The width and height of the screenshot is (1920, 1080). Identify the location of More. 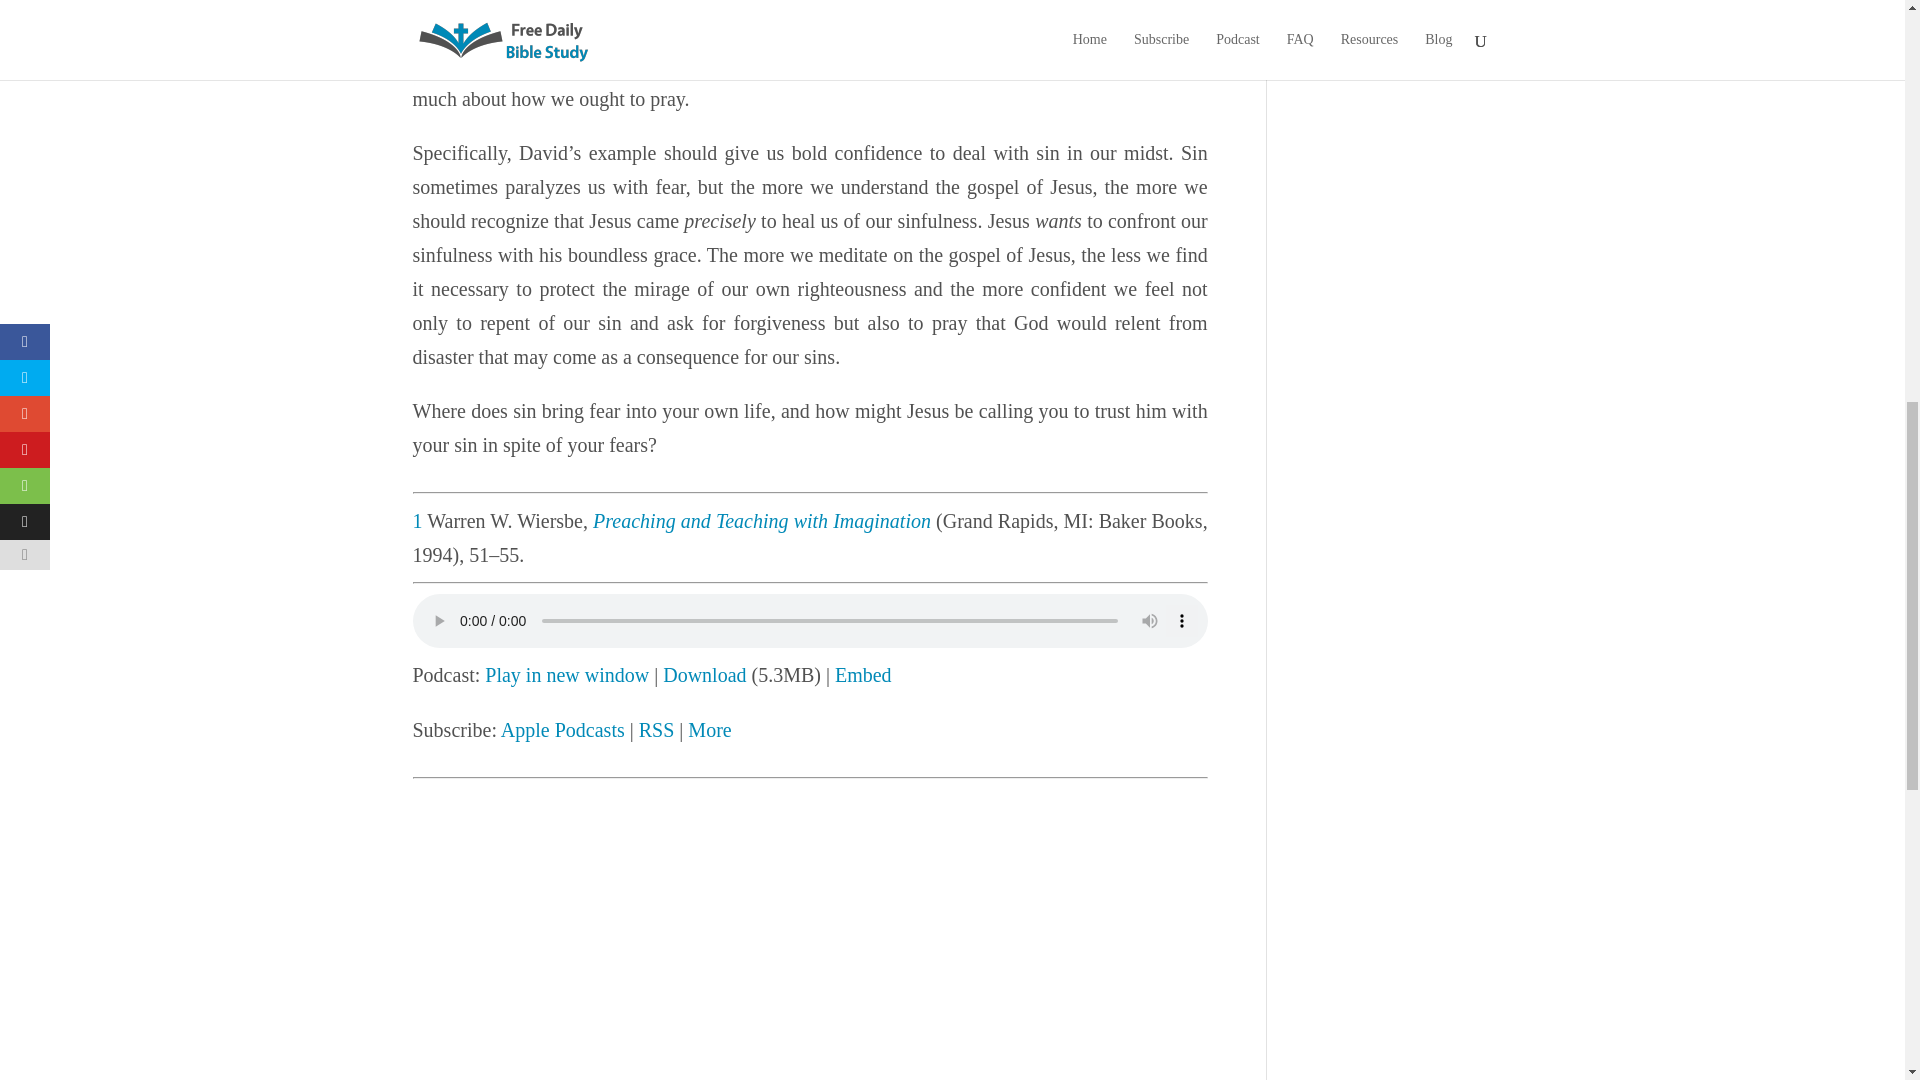
(709, 730).